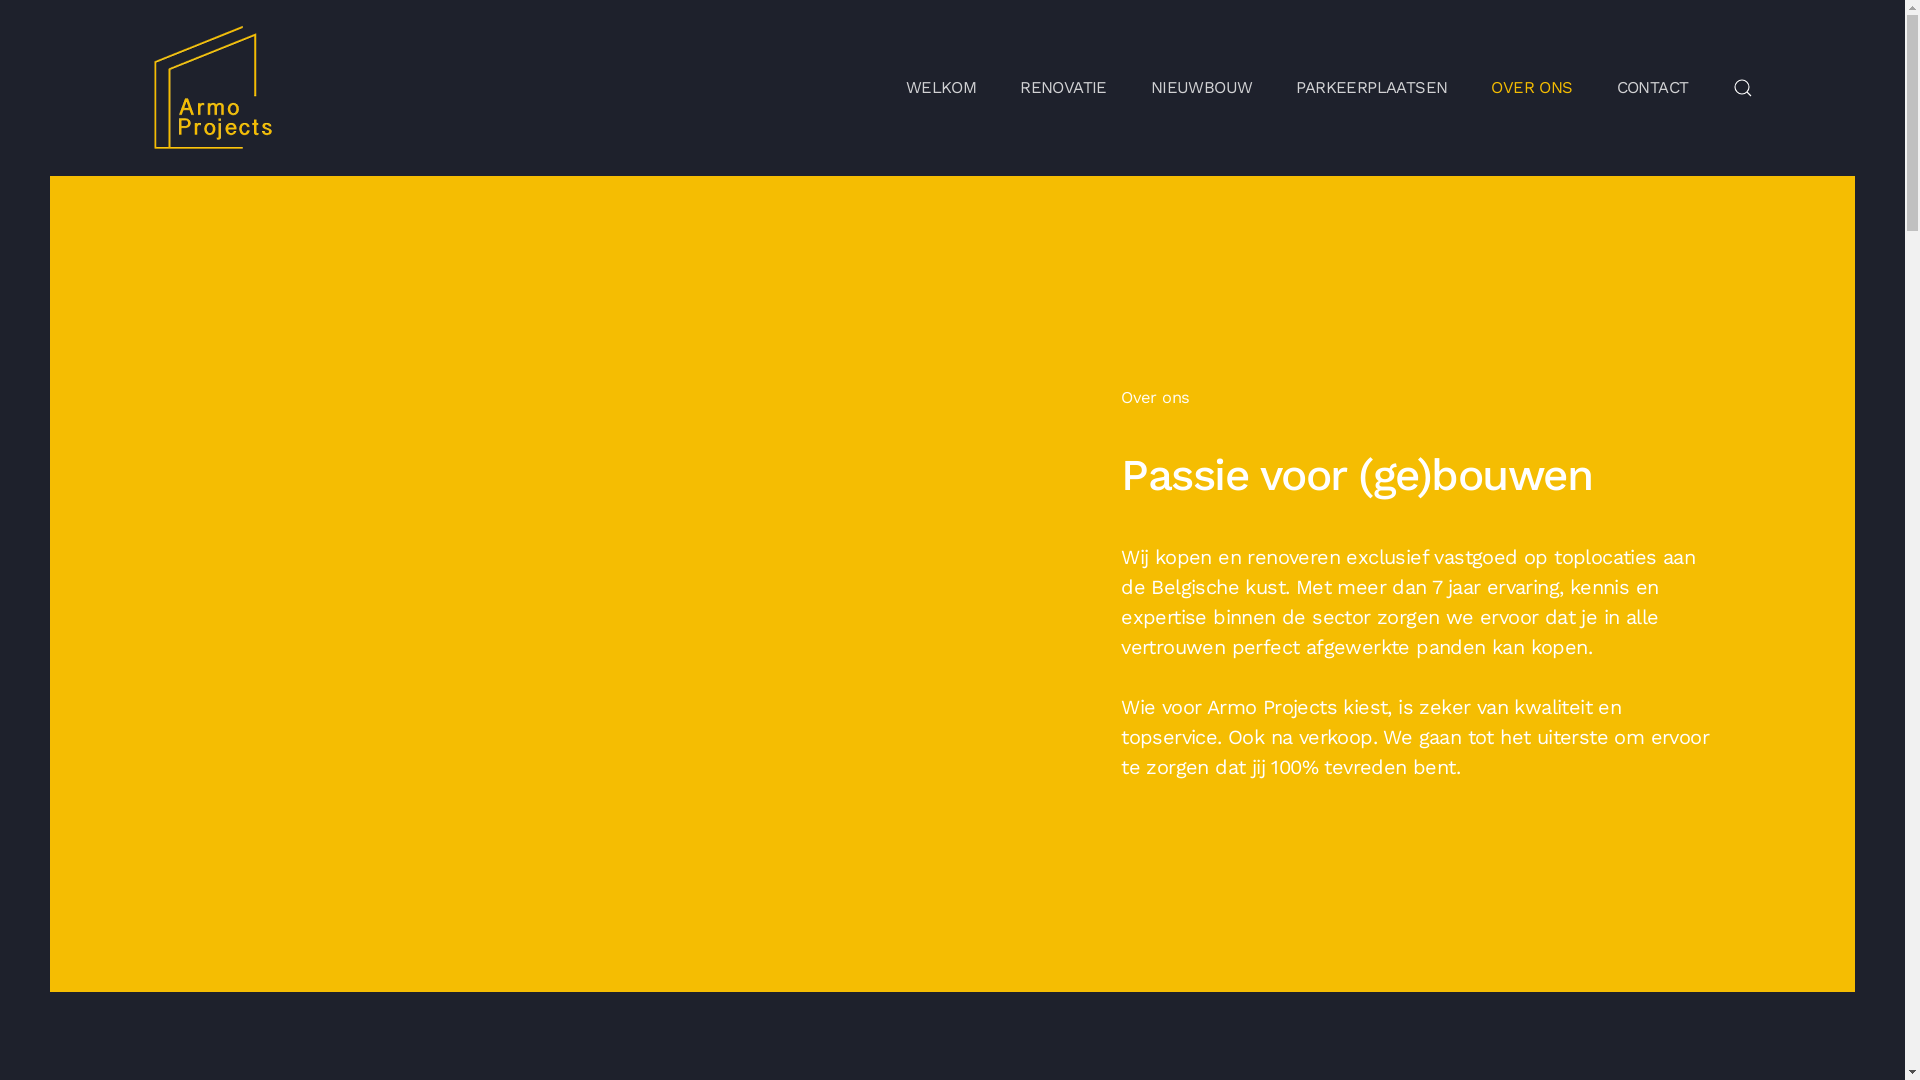 This screenshot has width=1920, height=1080. Describe the element at coordinates (941, 88) in the screenshot. I see `WELKOM` at that location.